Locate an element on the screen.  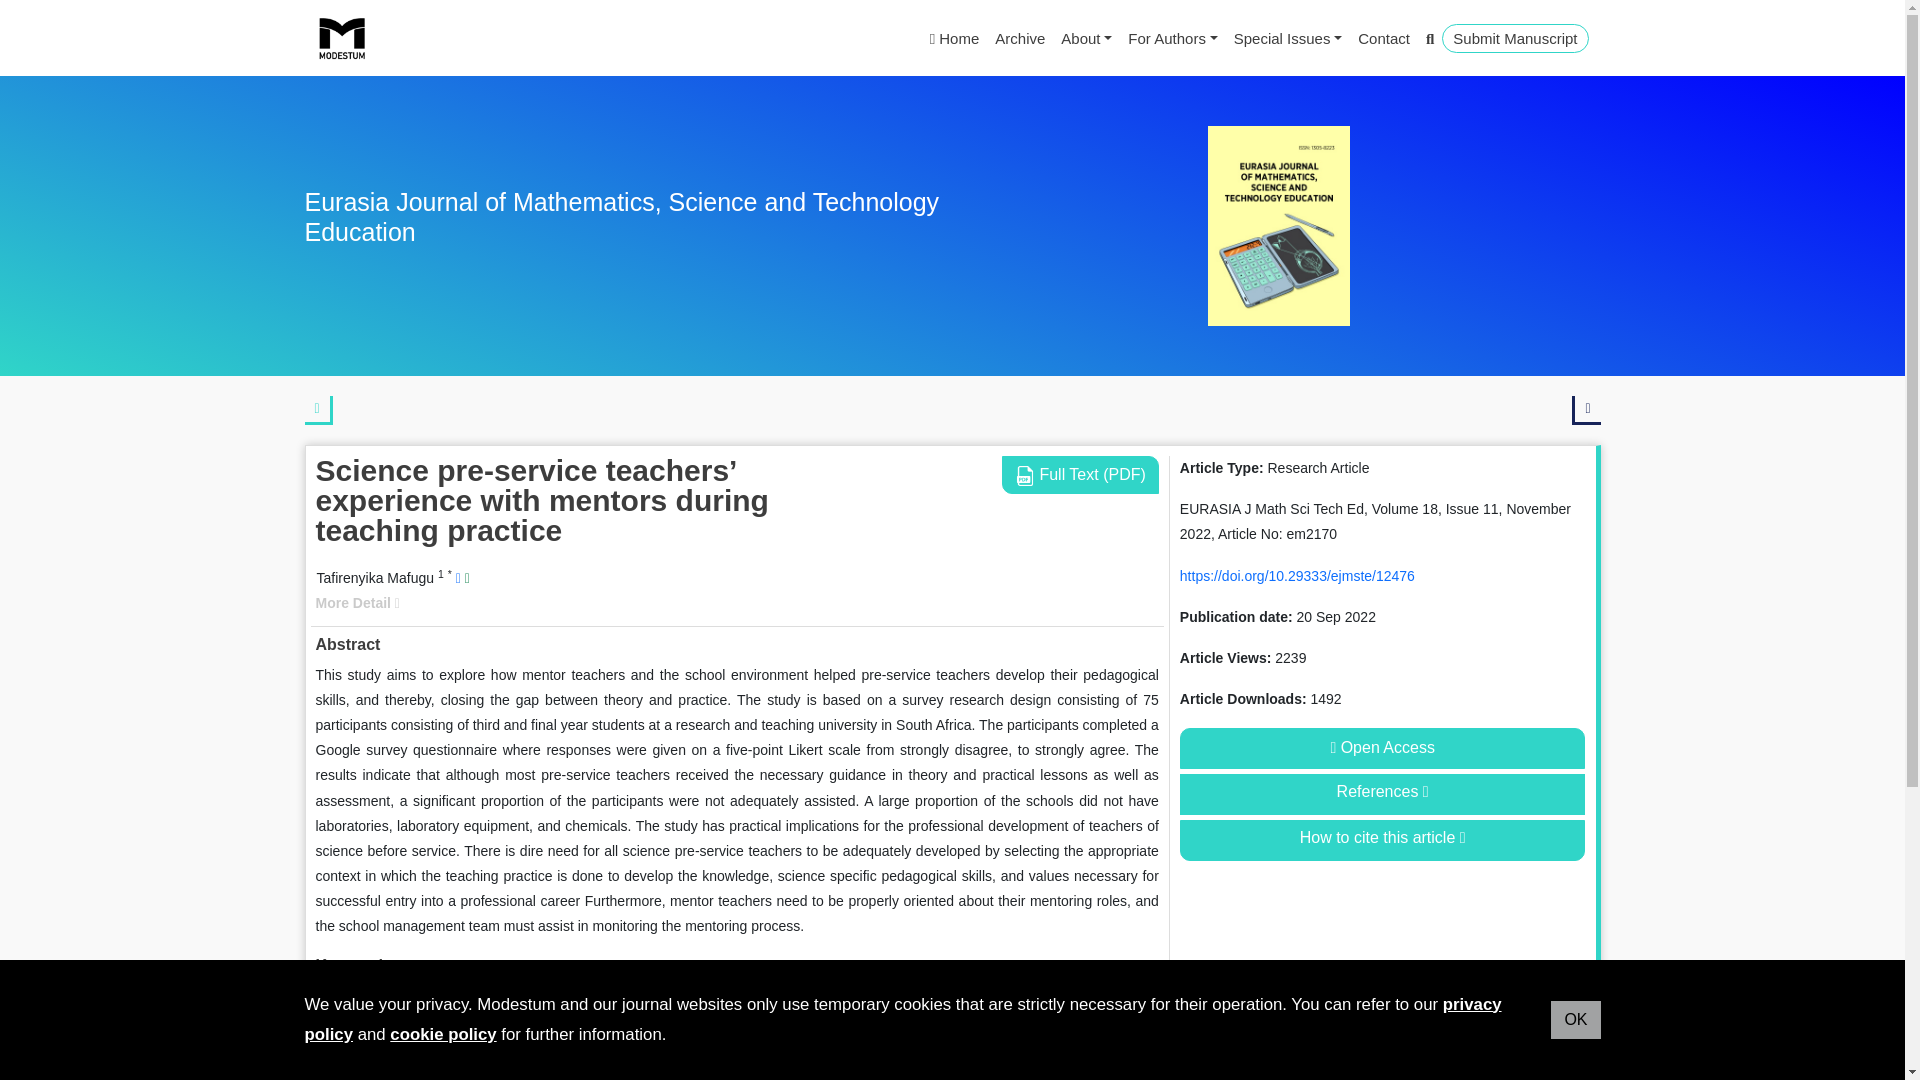
pedagogical skills is located at coordinates (559, 998).